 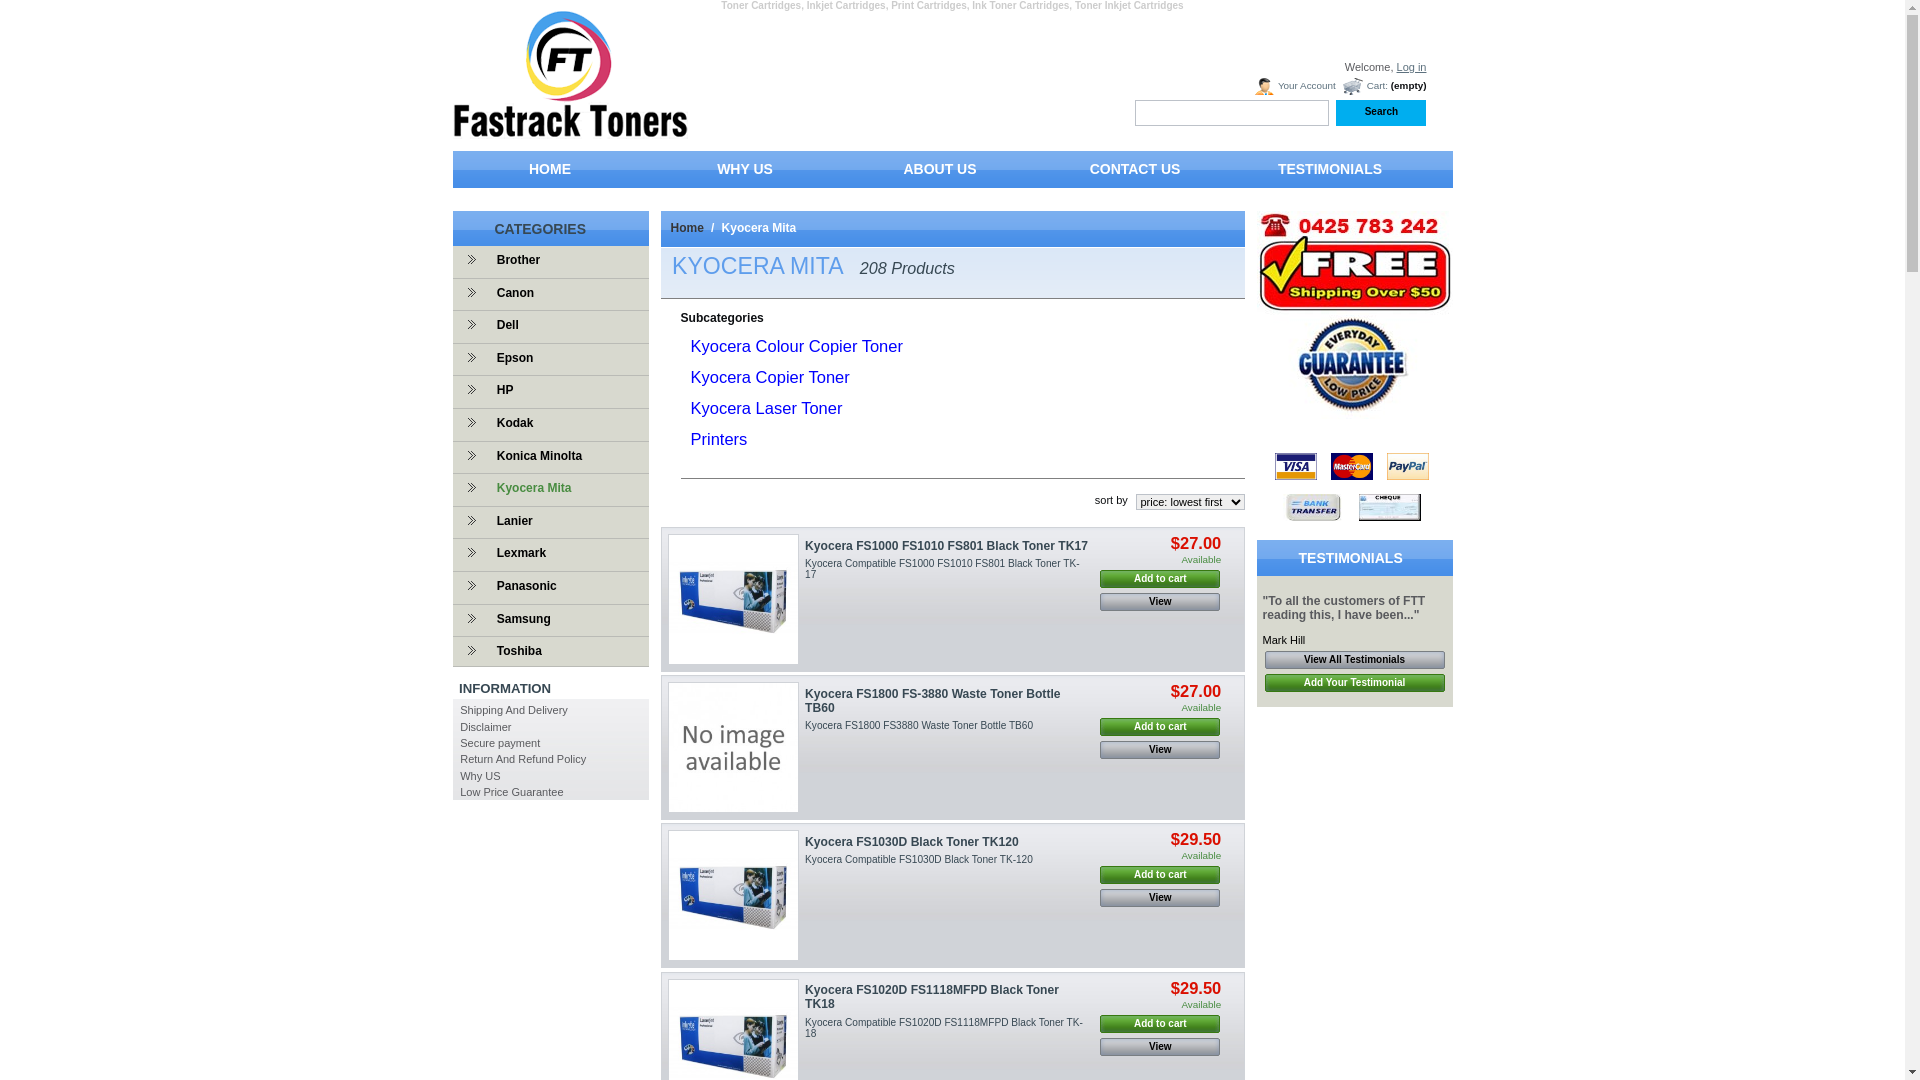 What do you see at coordinates (686, 228) in the screenshot?
I see `Home` at bounding box center [686, 228].